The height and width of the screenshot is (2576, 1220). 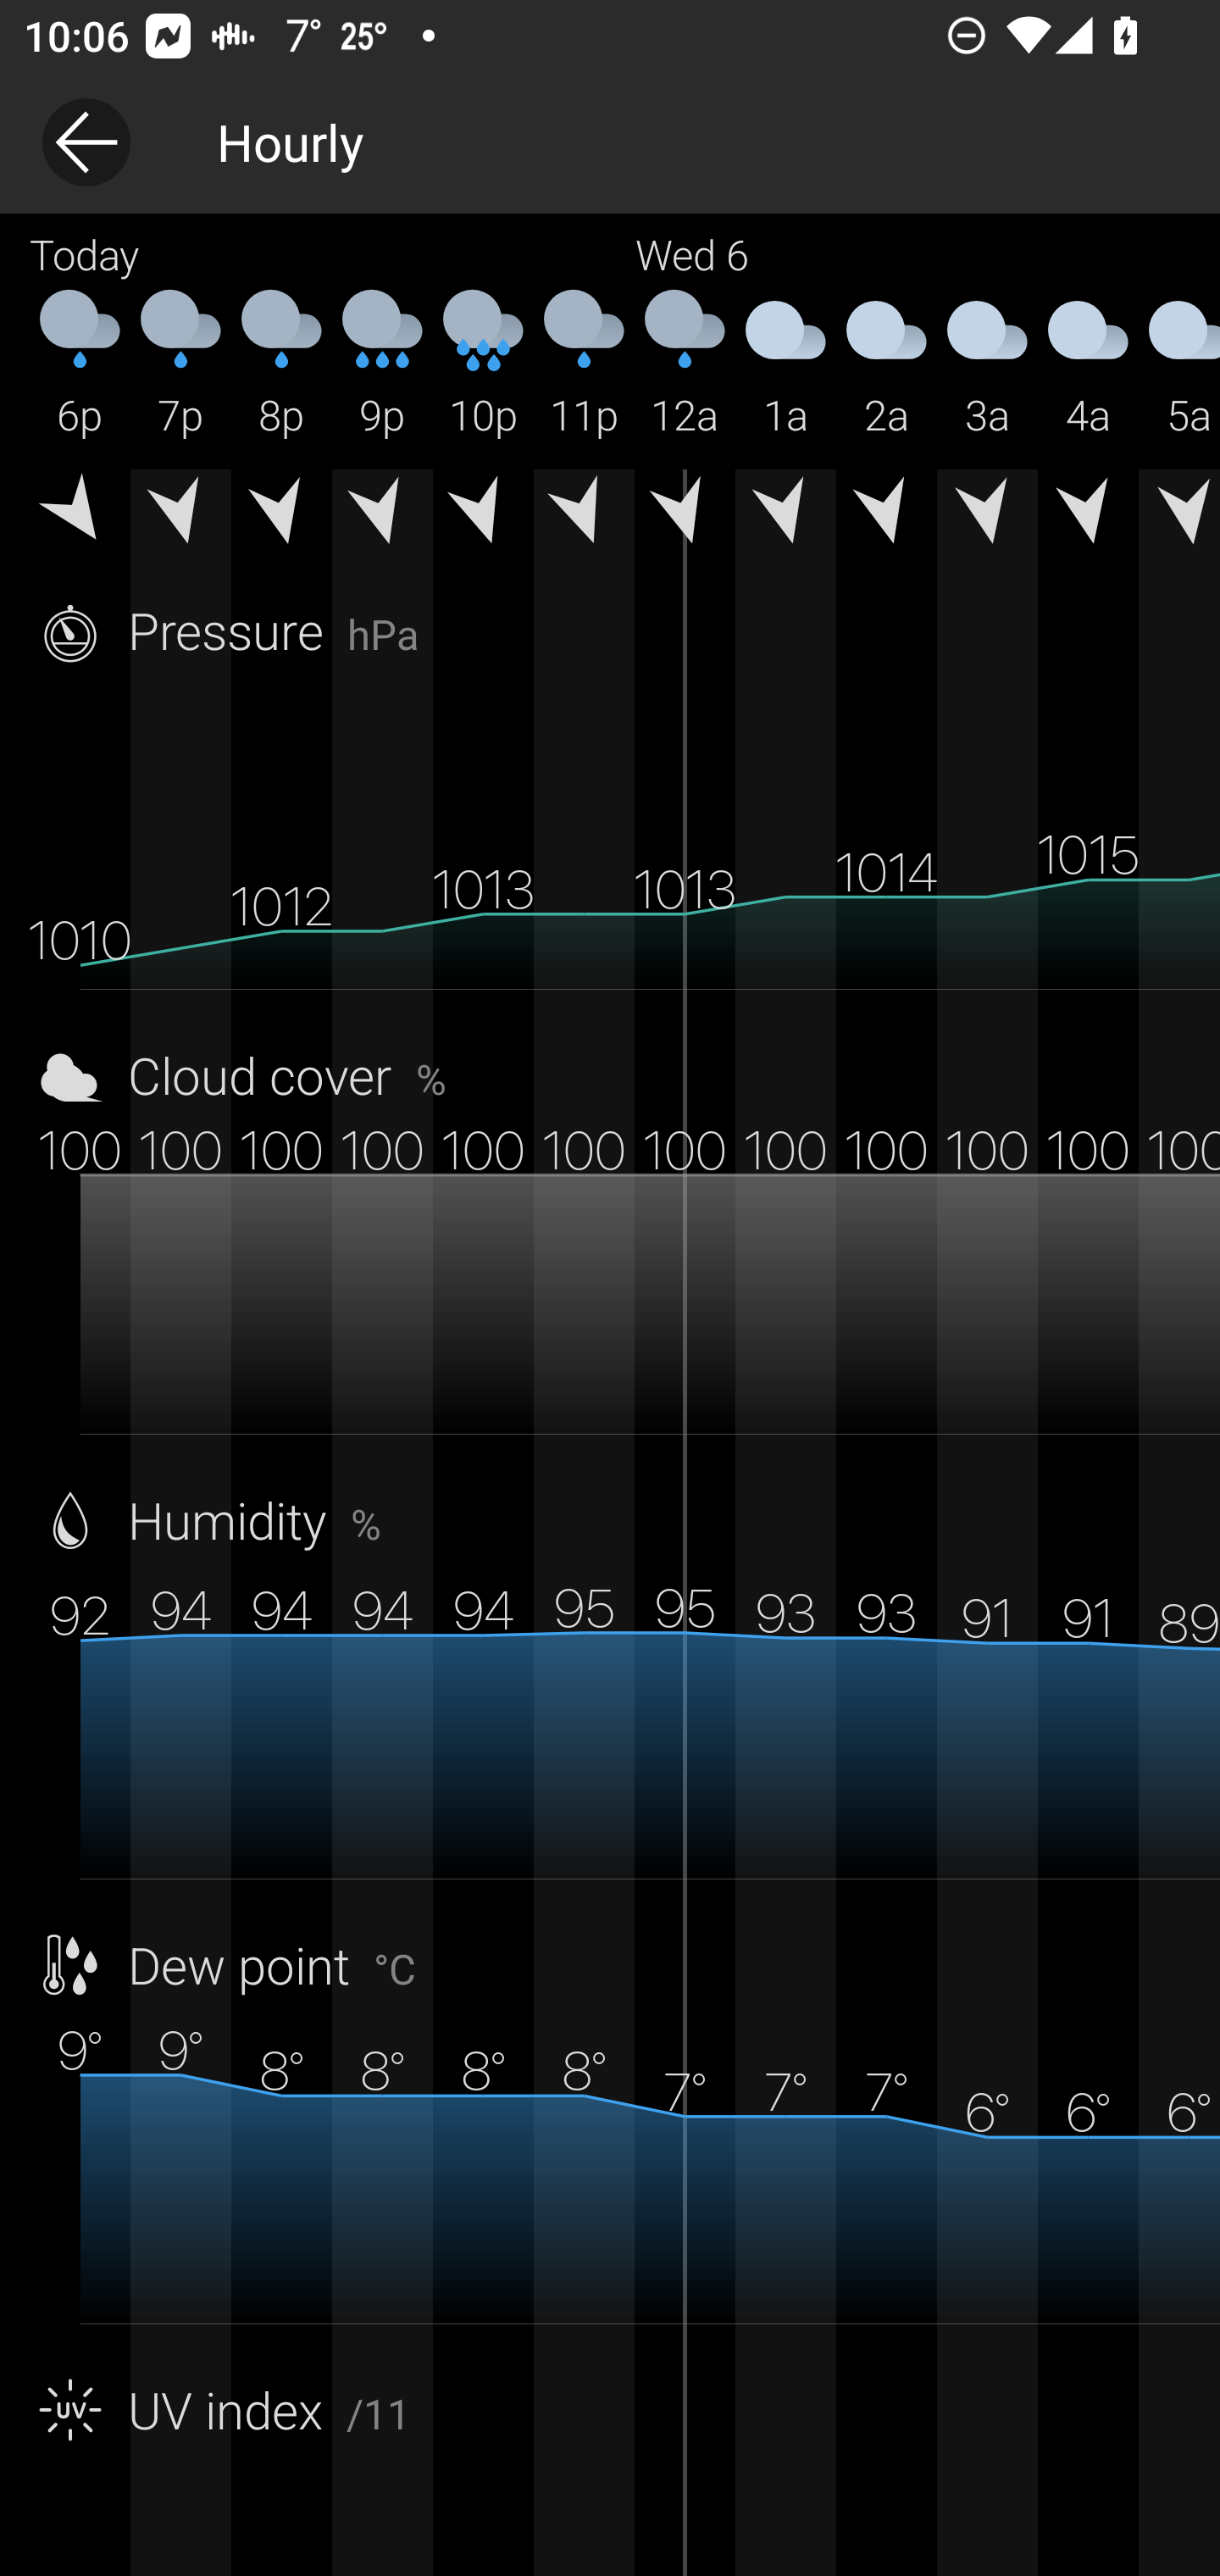 I want to click on , so click(x=181, y=515).